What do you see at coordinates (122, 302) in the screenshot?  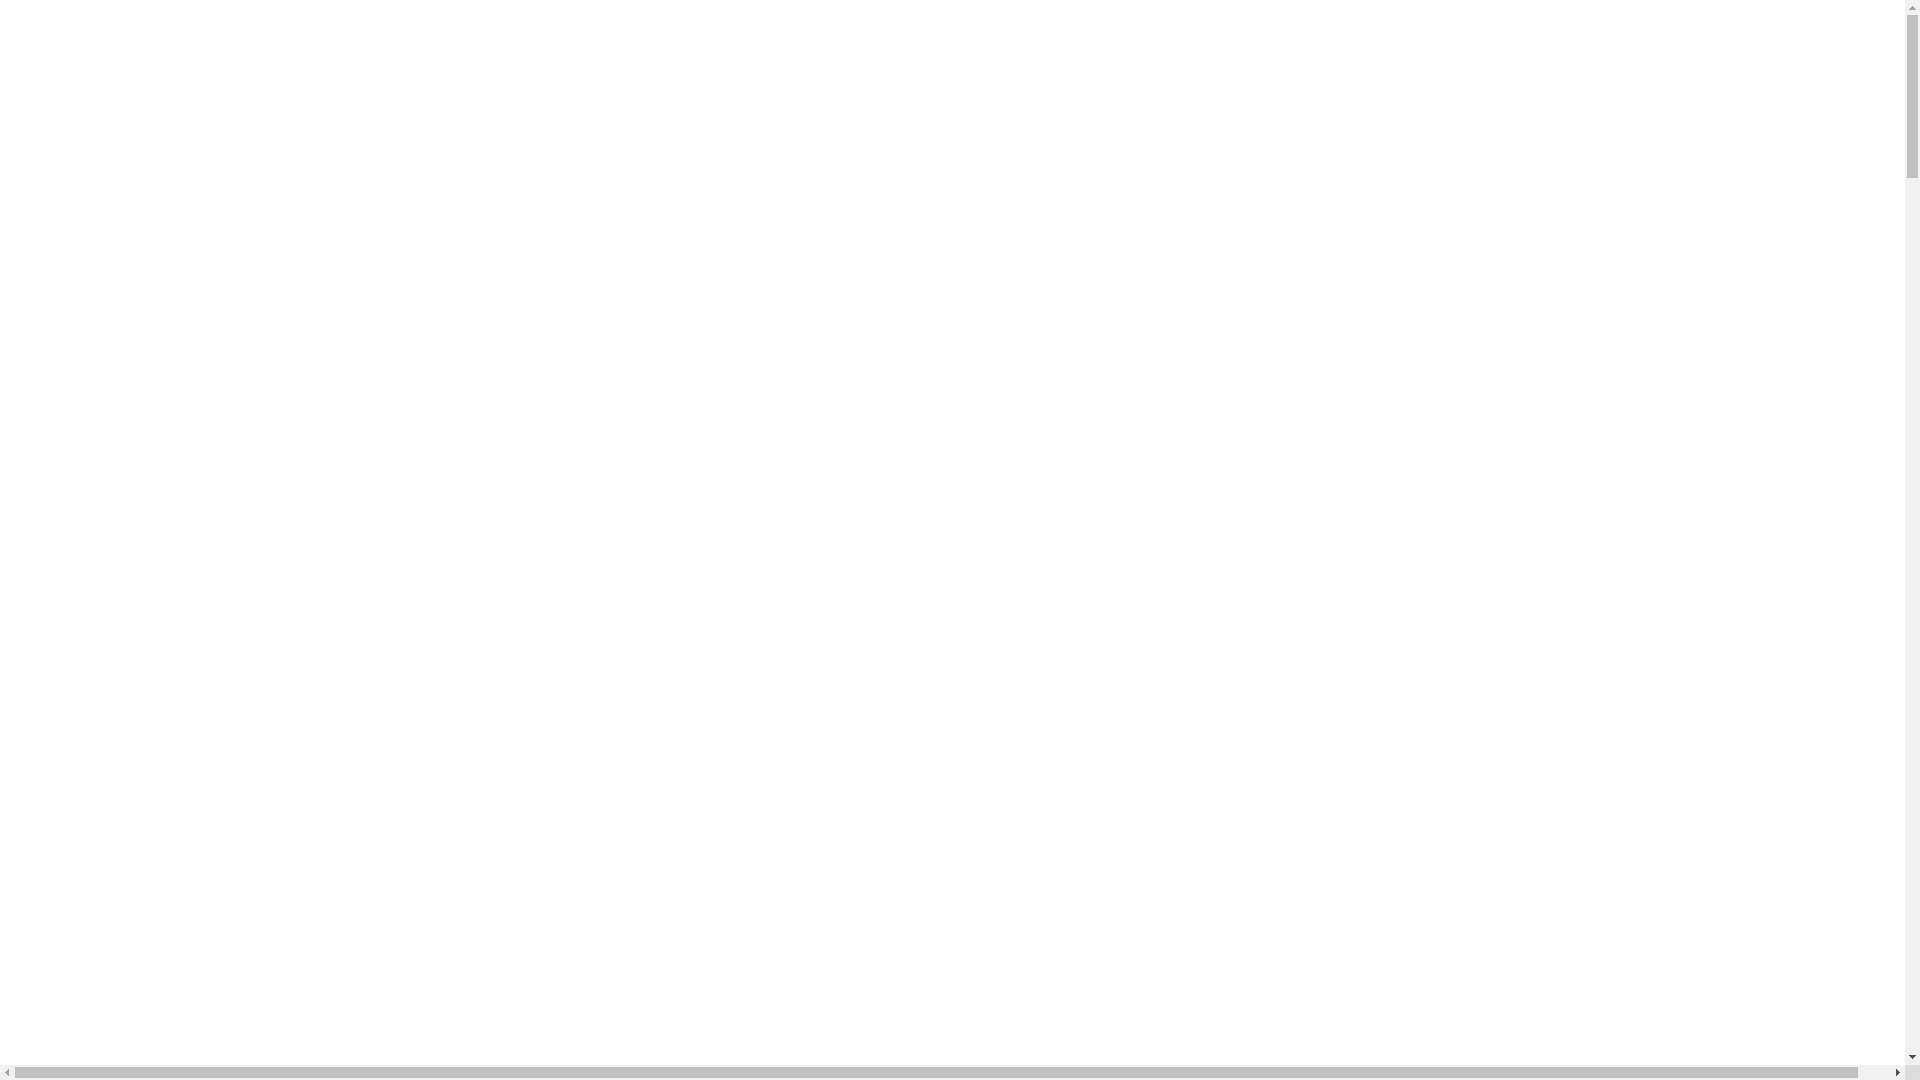 I see `Volunteers` at bounding box center [122, 302].